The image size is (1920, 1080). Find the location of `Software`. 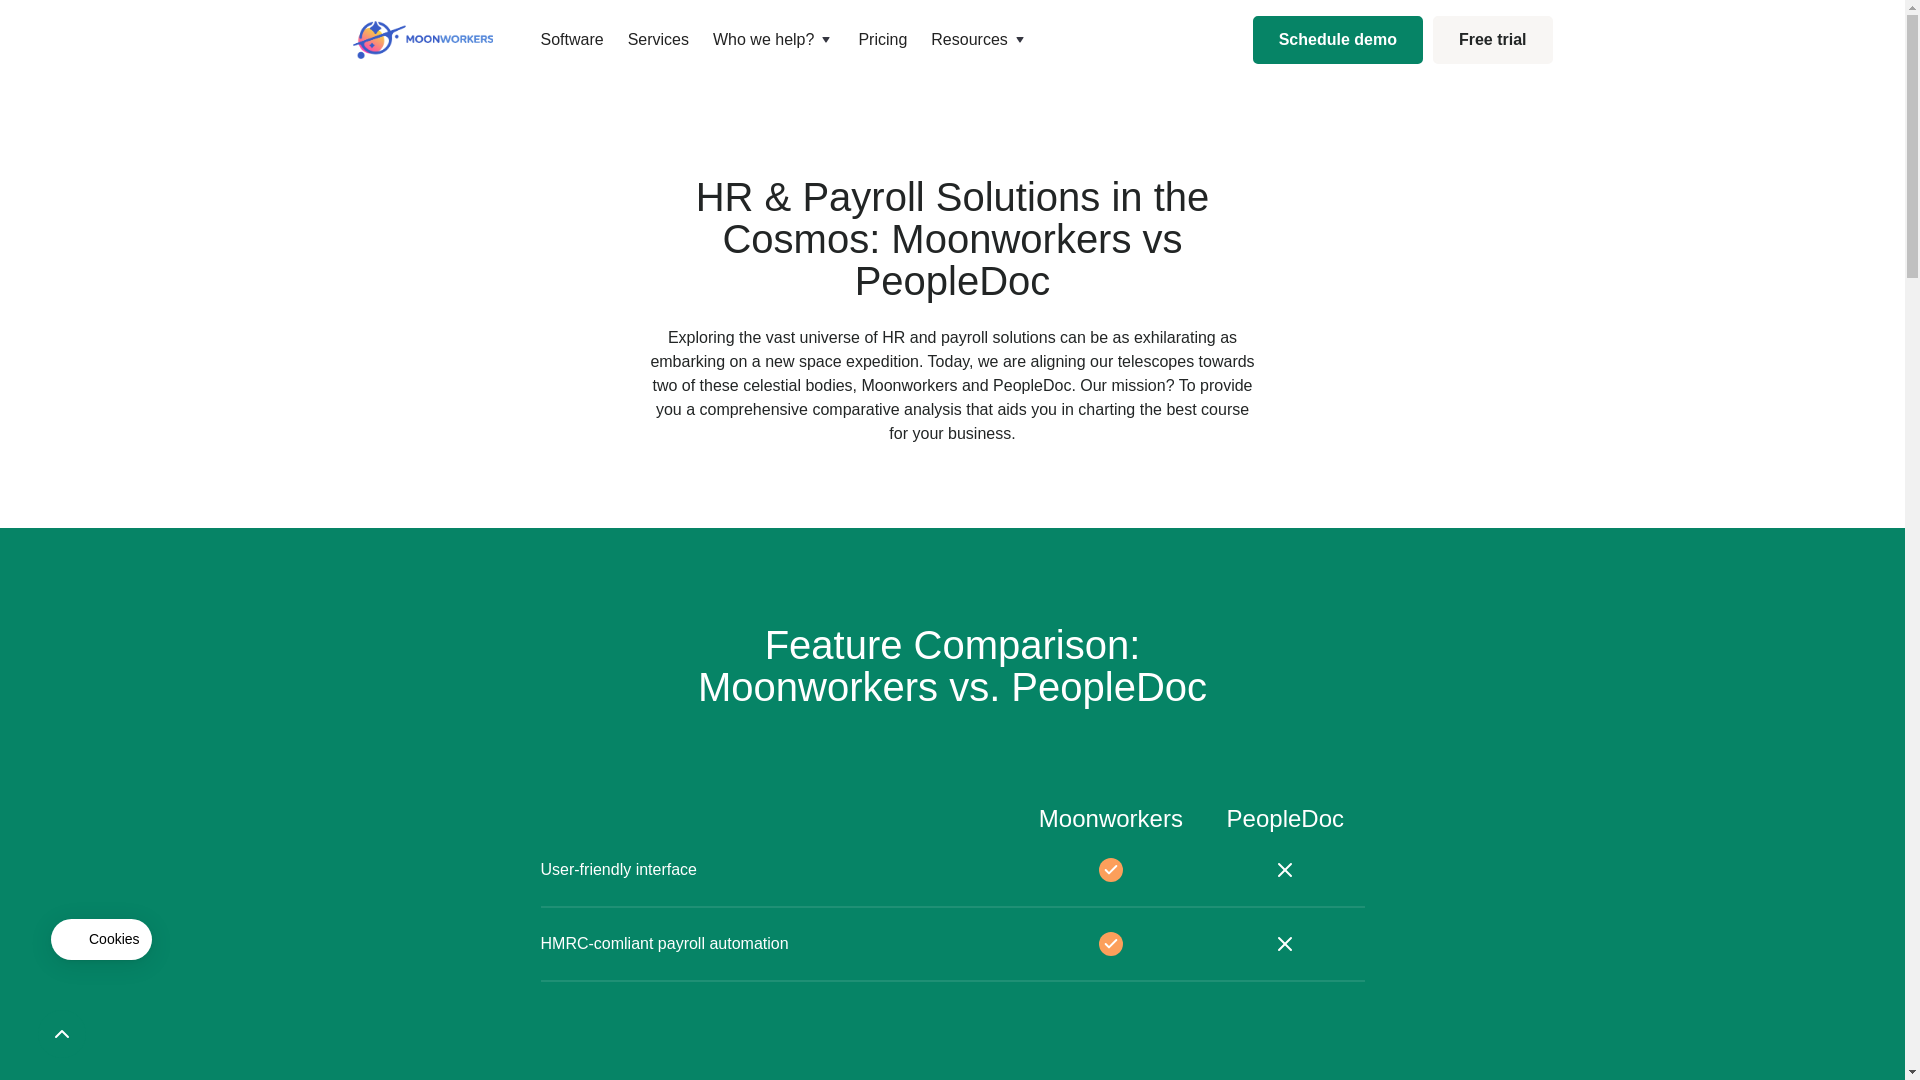

Software is located at coordinates (571, 40).